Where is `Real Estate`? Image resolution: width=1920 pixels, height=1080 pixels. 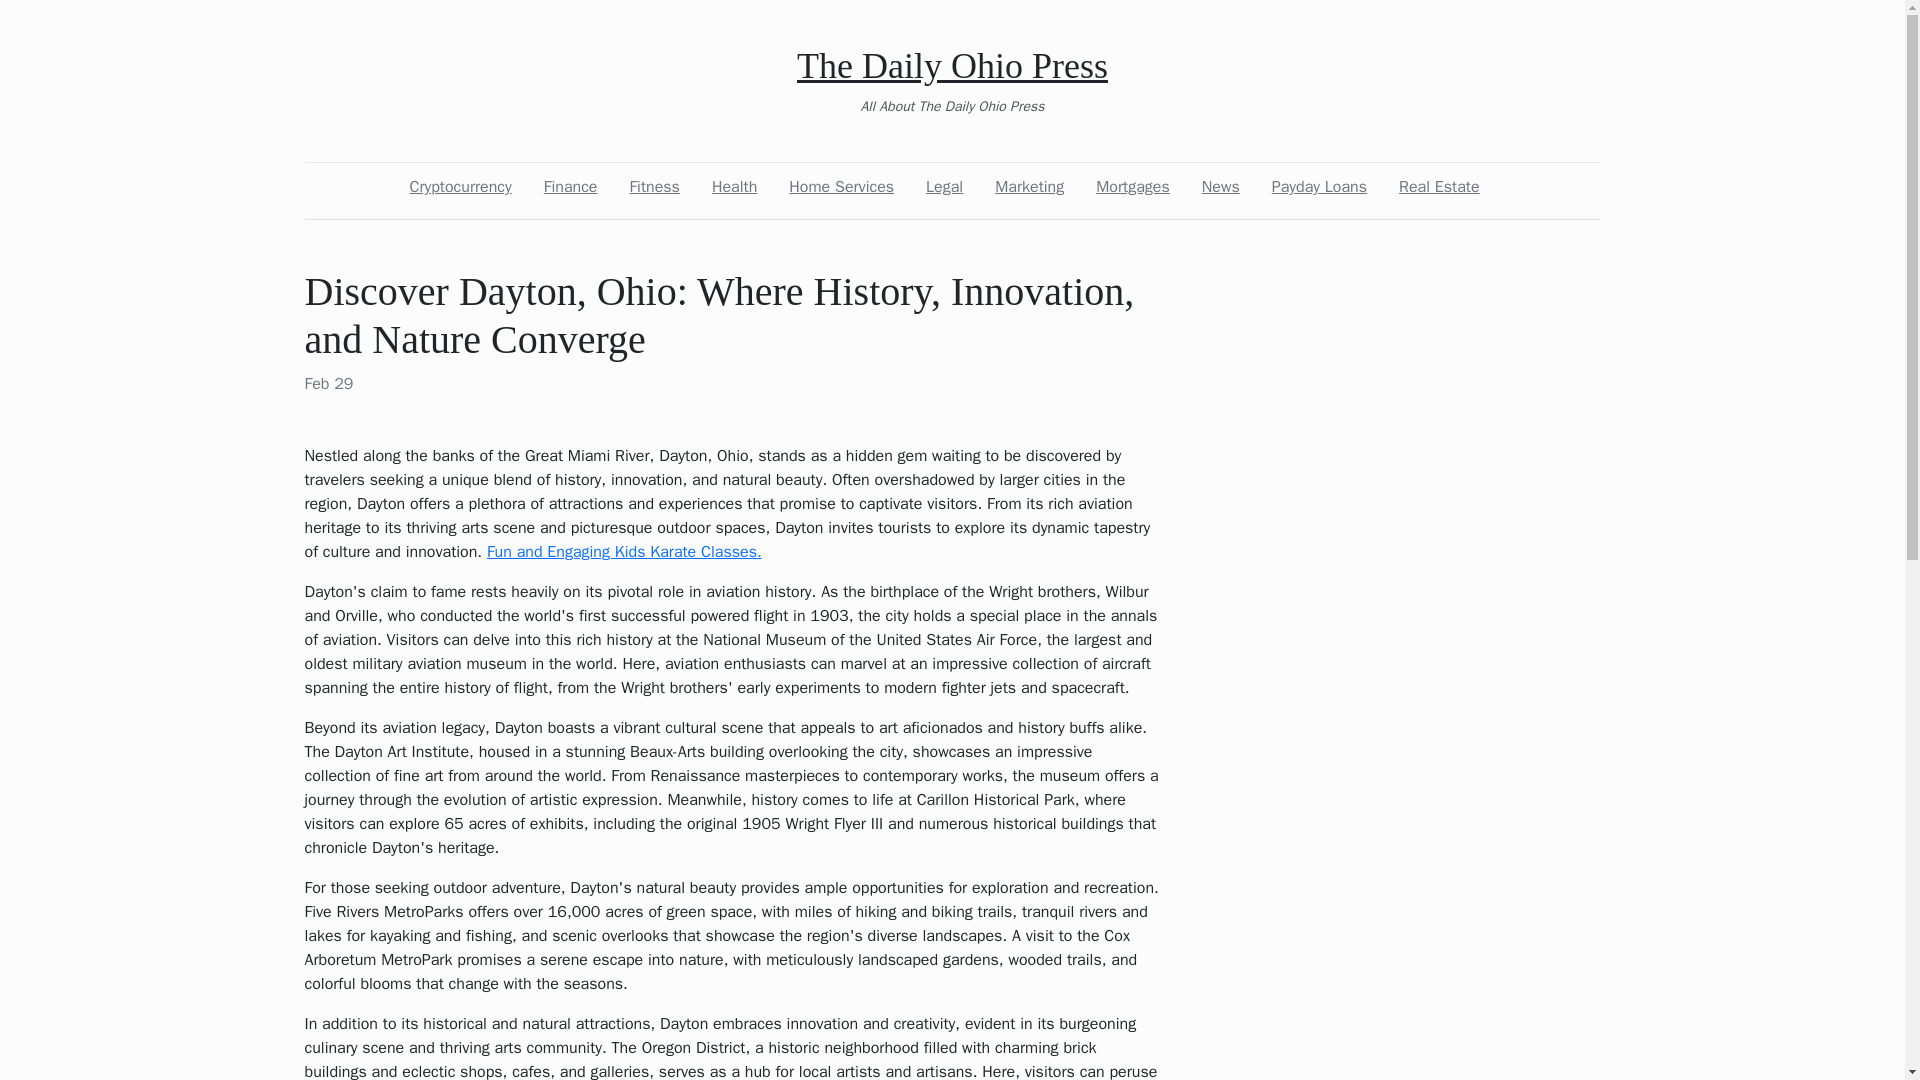 Real Estate is located at coordinates (1439, 187).